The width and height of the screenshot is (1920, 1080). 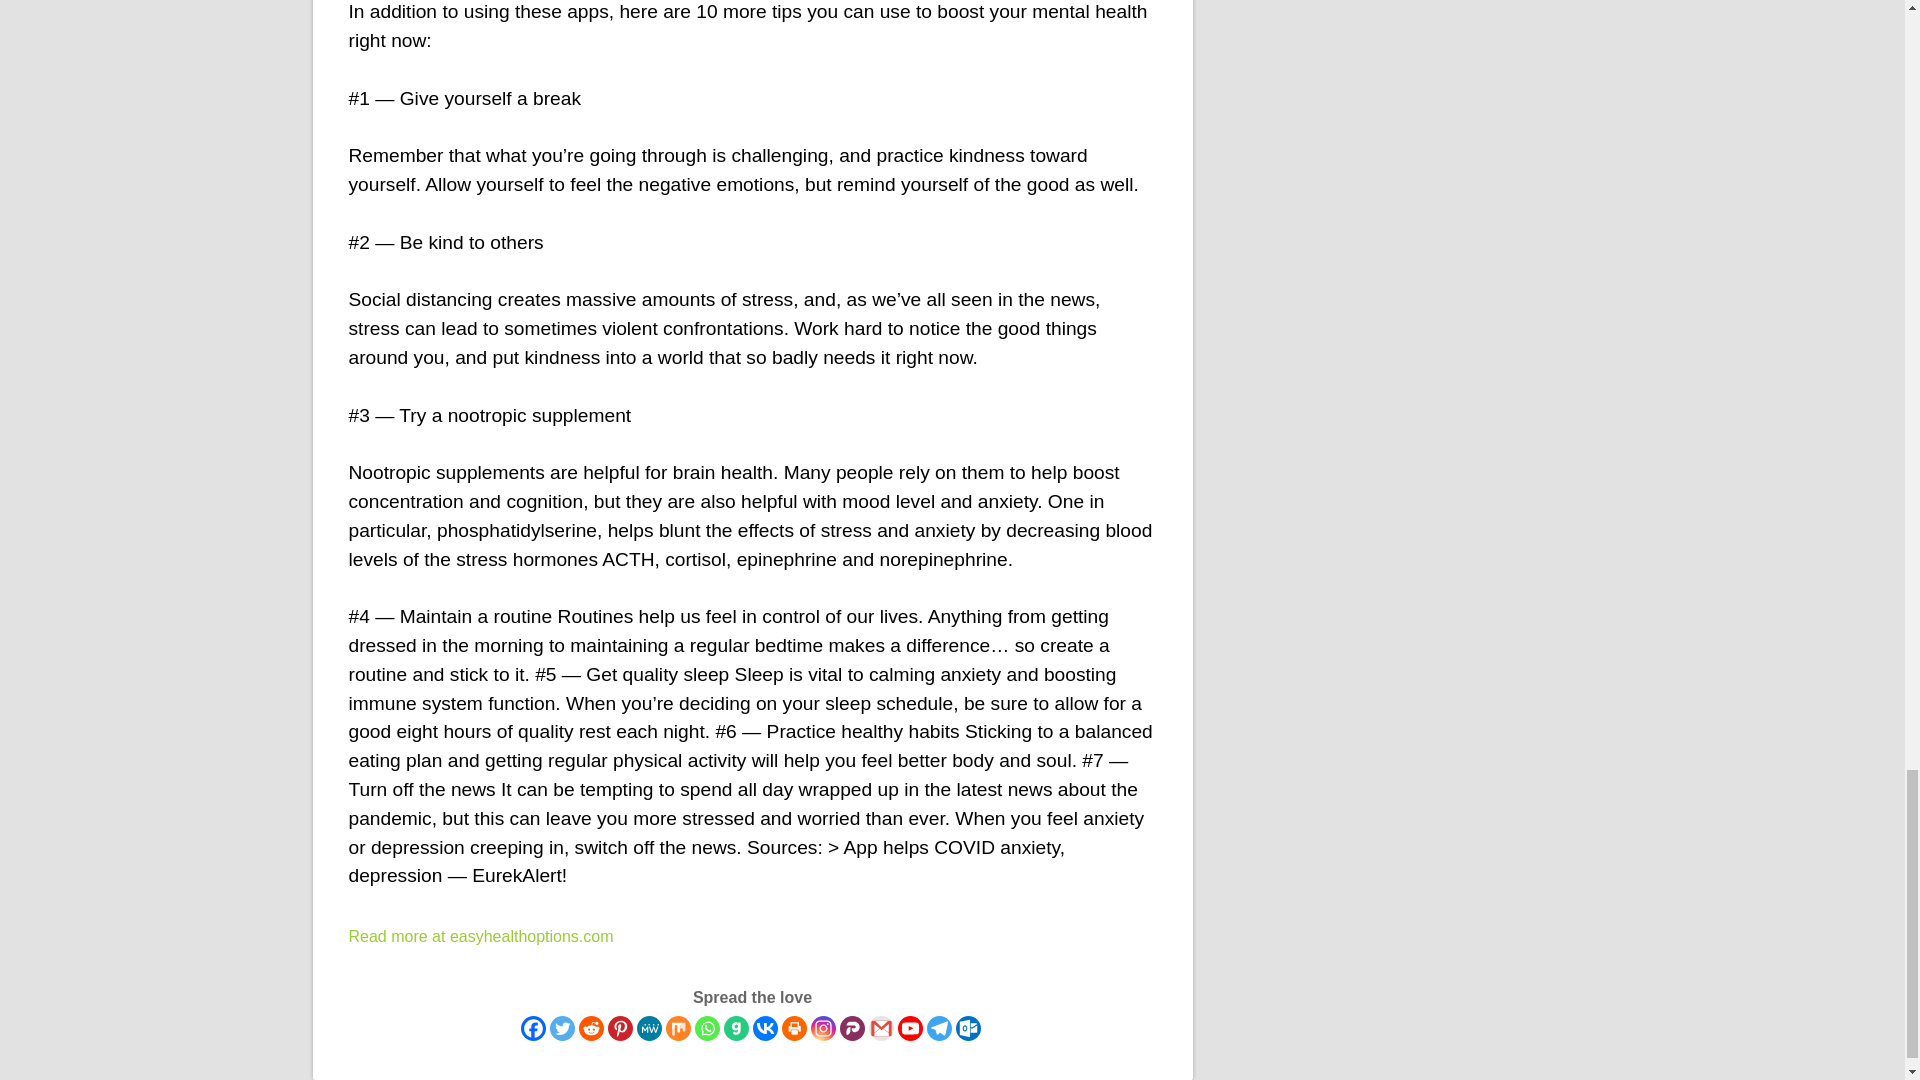 I want to click on Pinterest, so click(x=620, y=1028).